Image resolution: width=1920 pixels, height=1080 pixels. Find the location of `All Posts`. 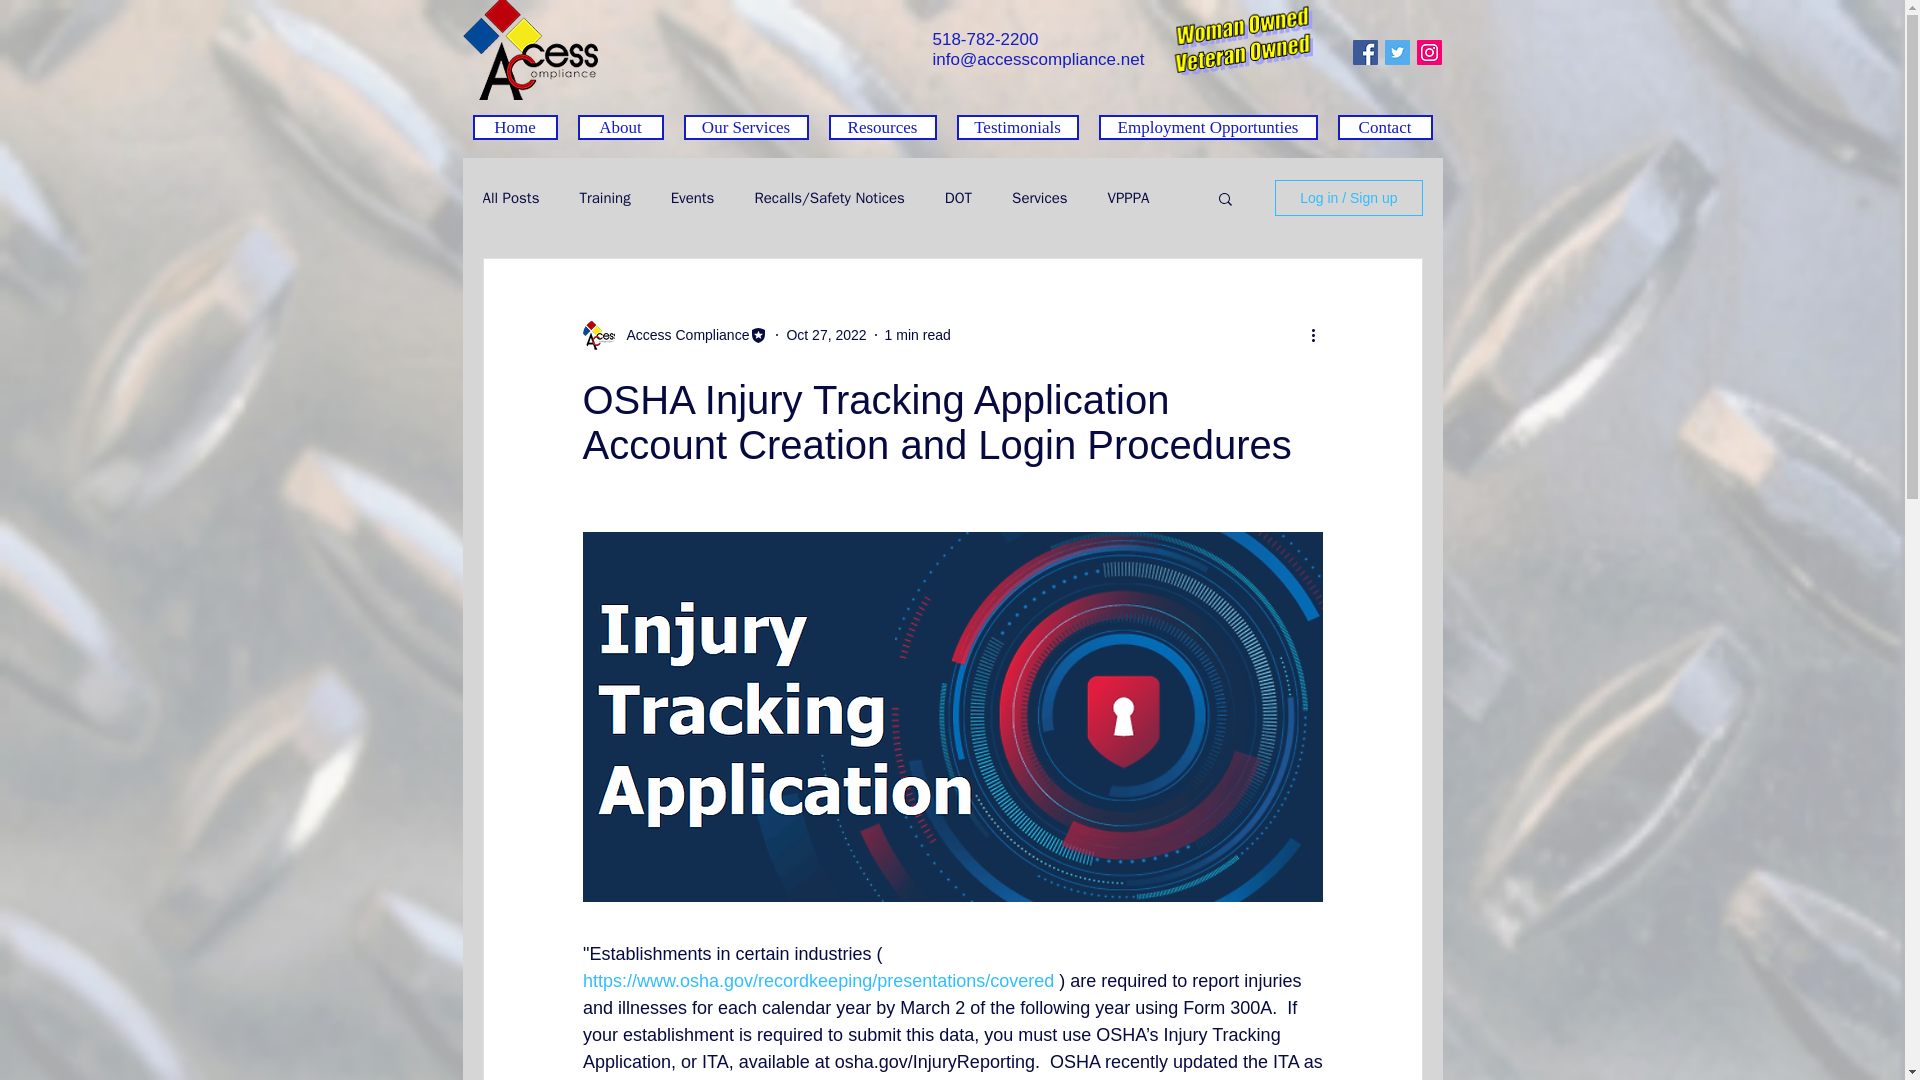

All Posts is located at coordinates (510, 197).